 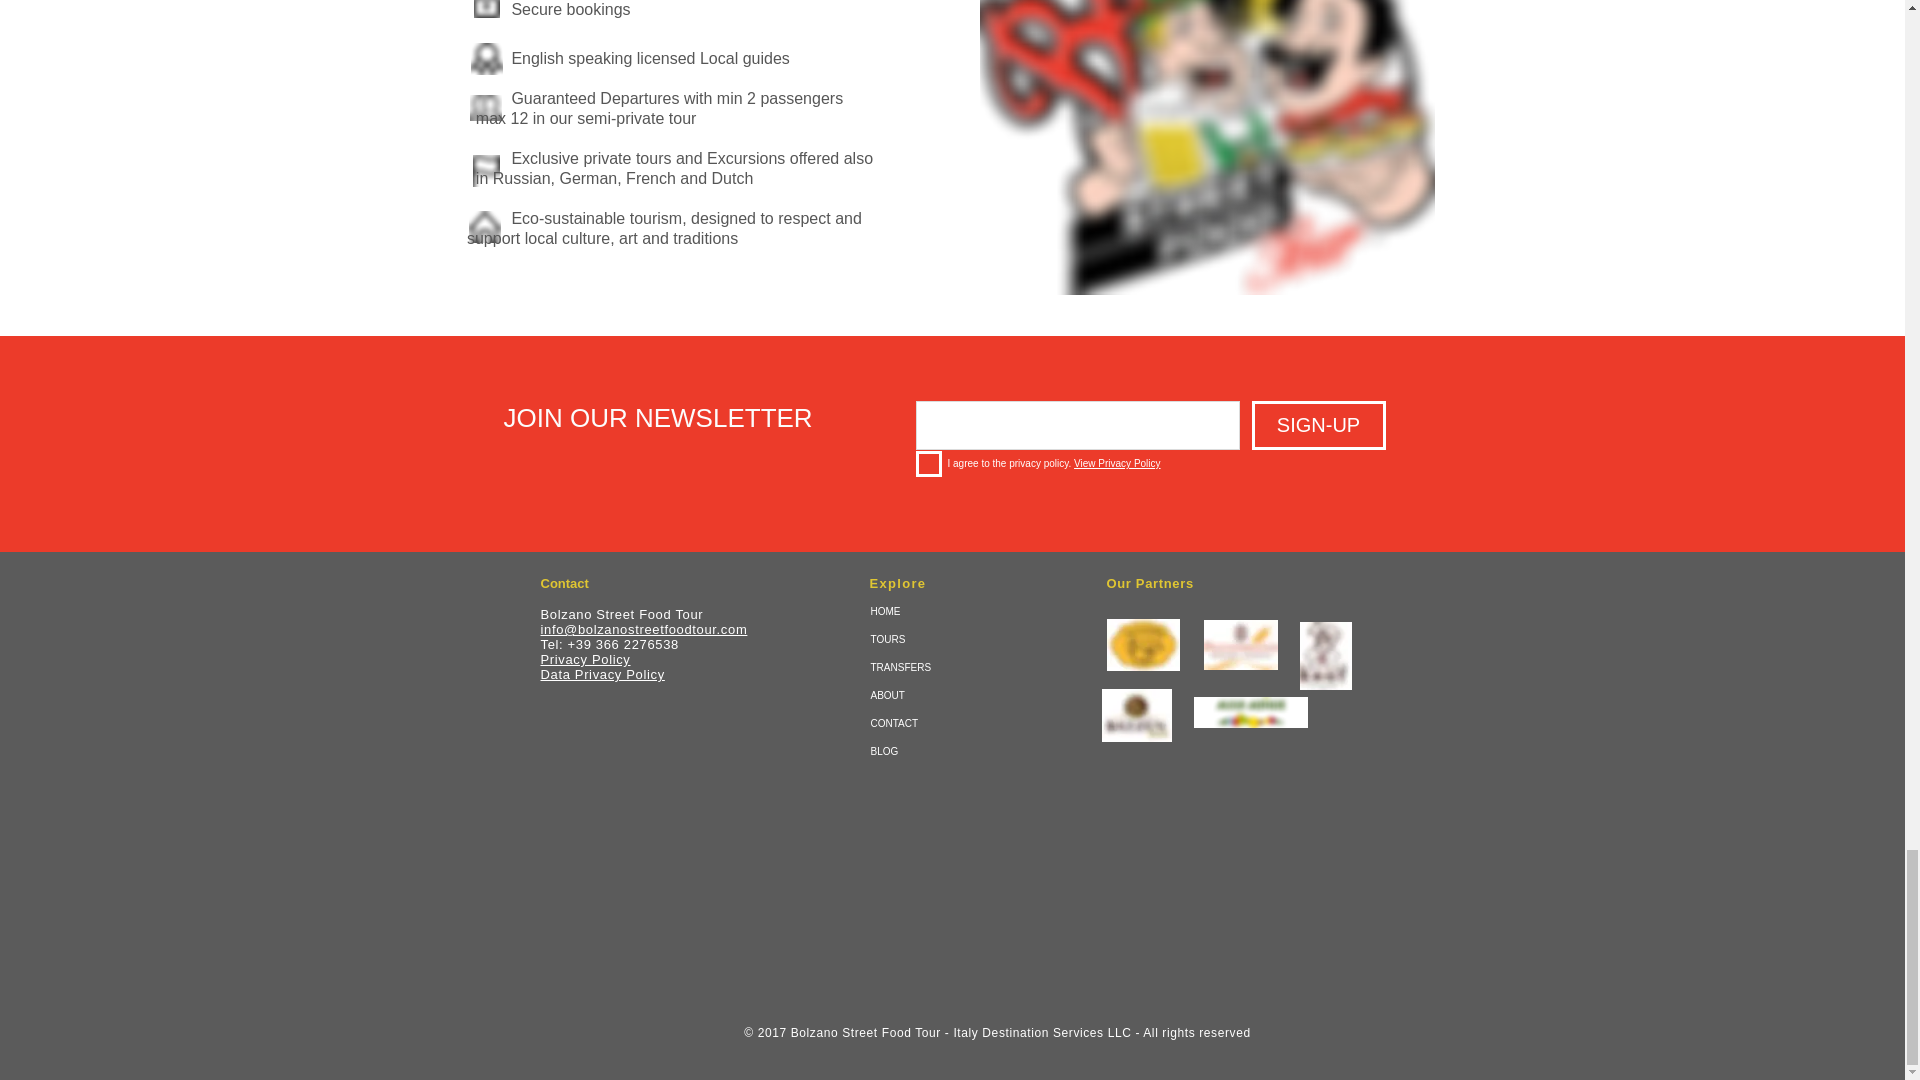 I want to click on Privacy Policy, so click(x=584, y=660).